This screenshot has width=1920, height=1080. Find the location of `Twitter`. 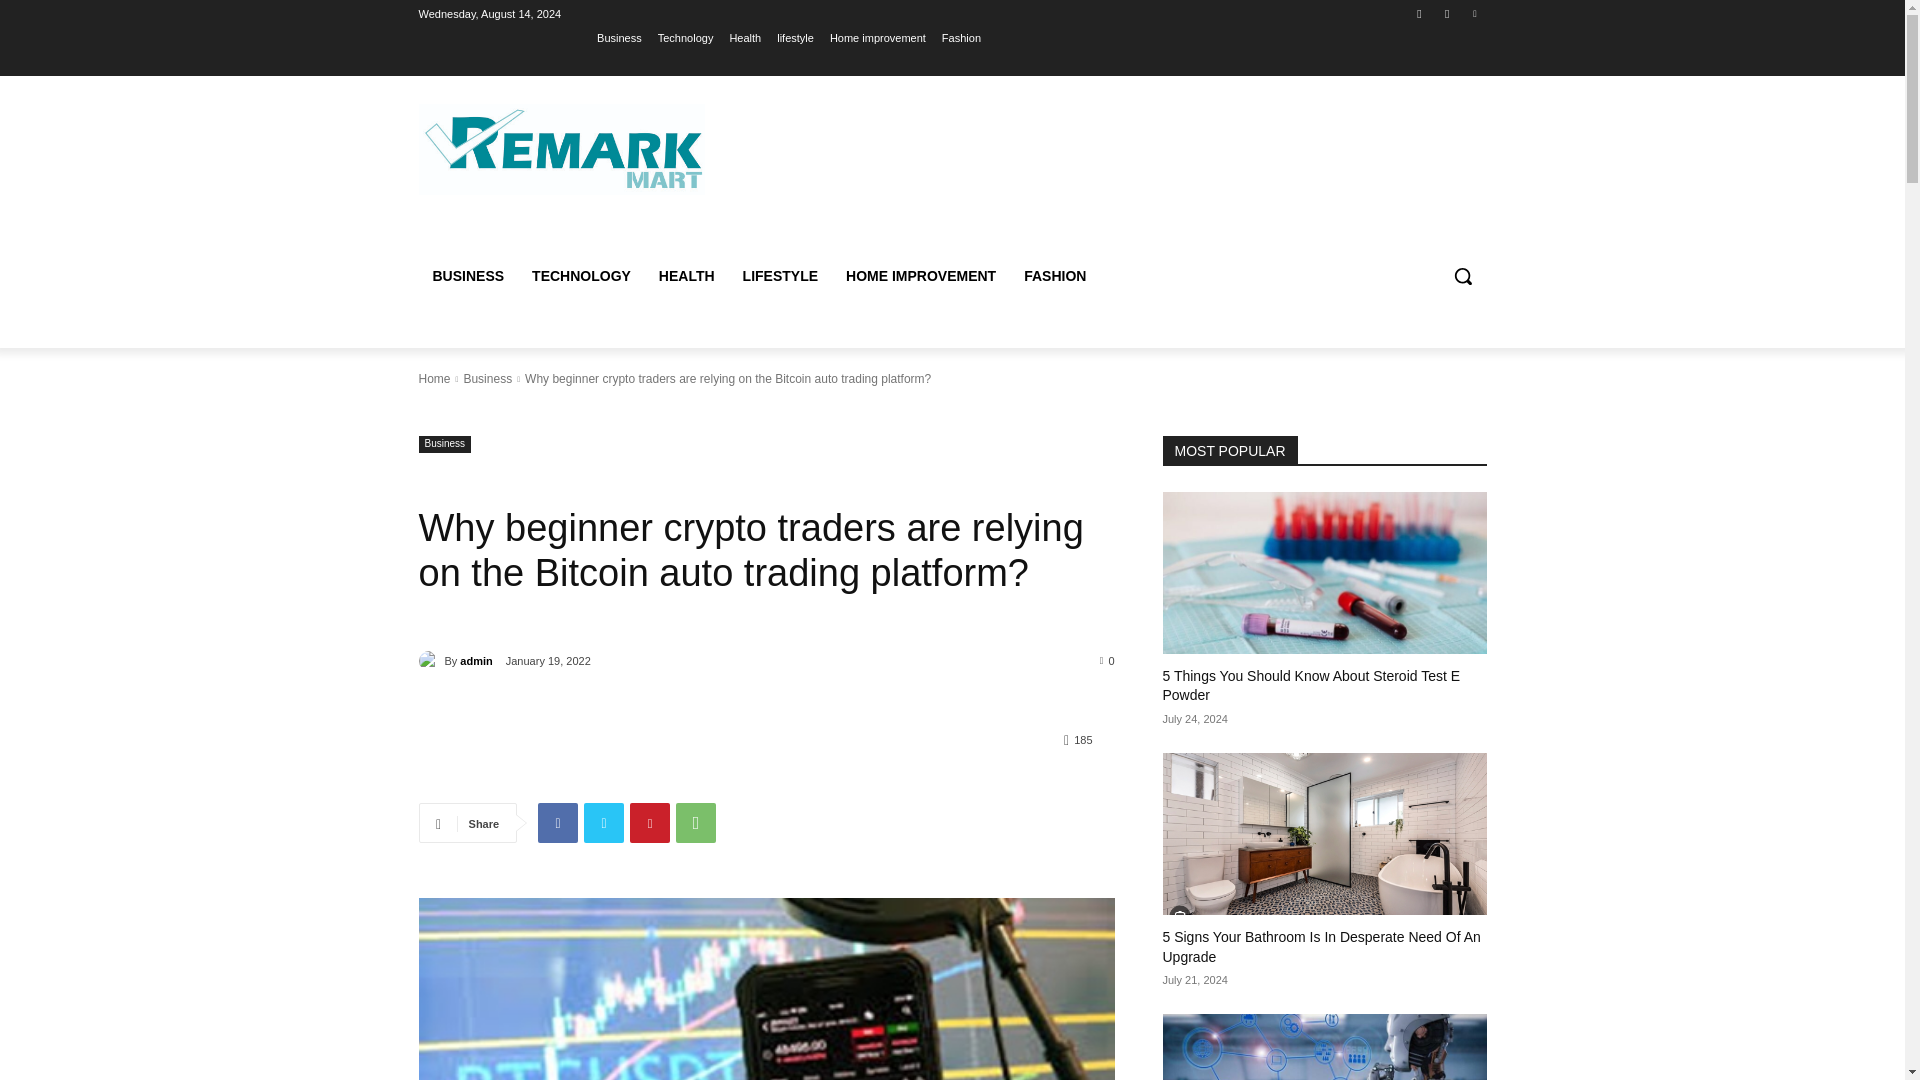

Twitter is located at coordinates (604, 823).